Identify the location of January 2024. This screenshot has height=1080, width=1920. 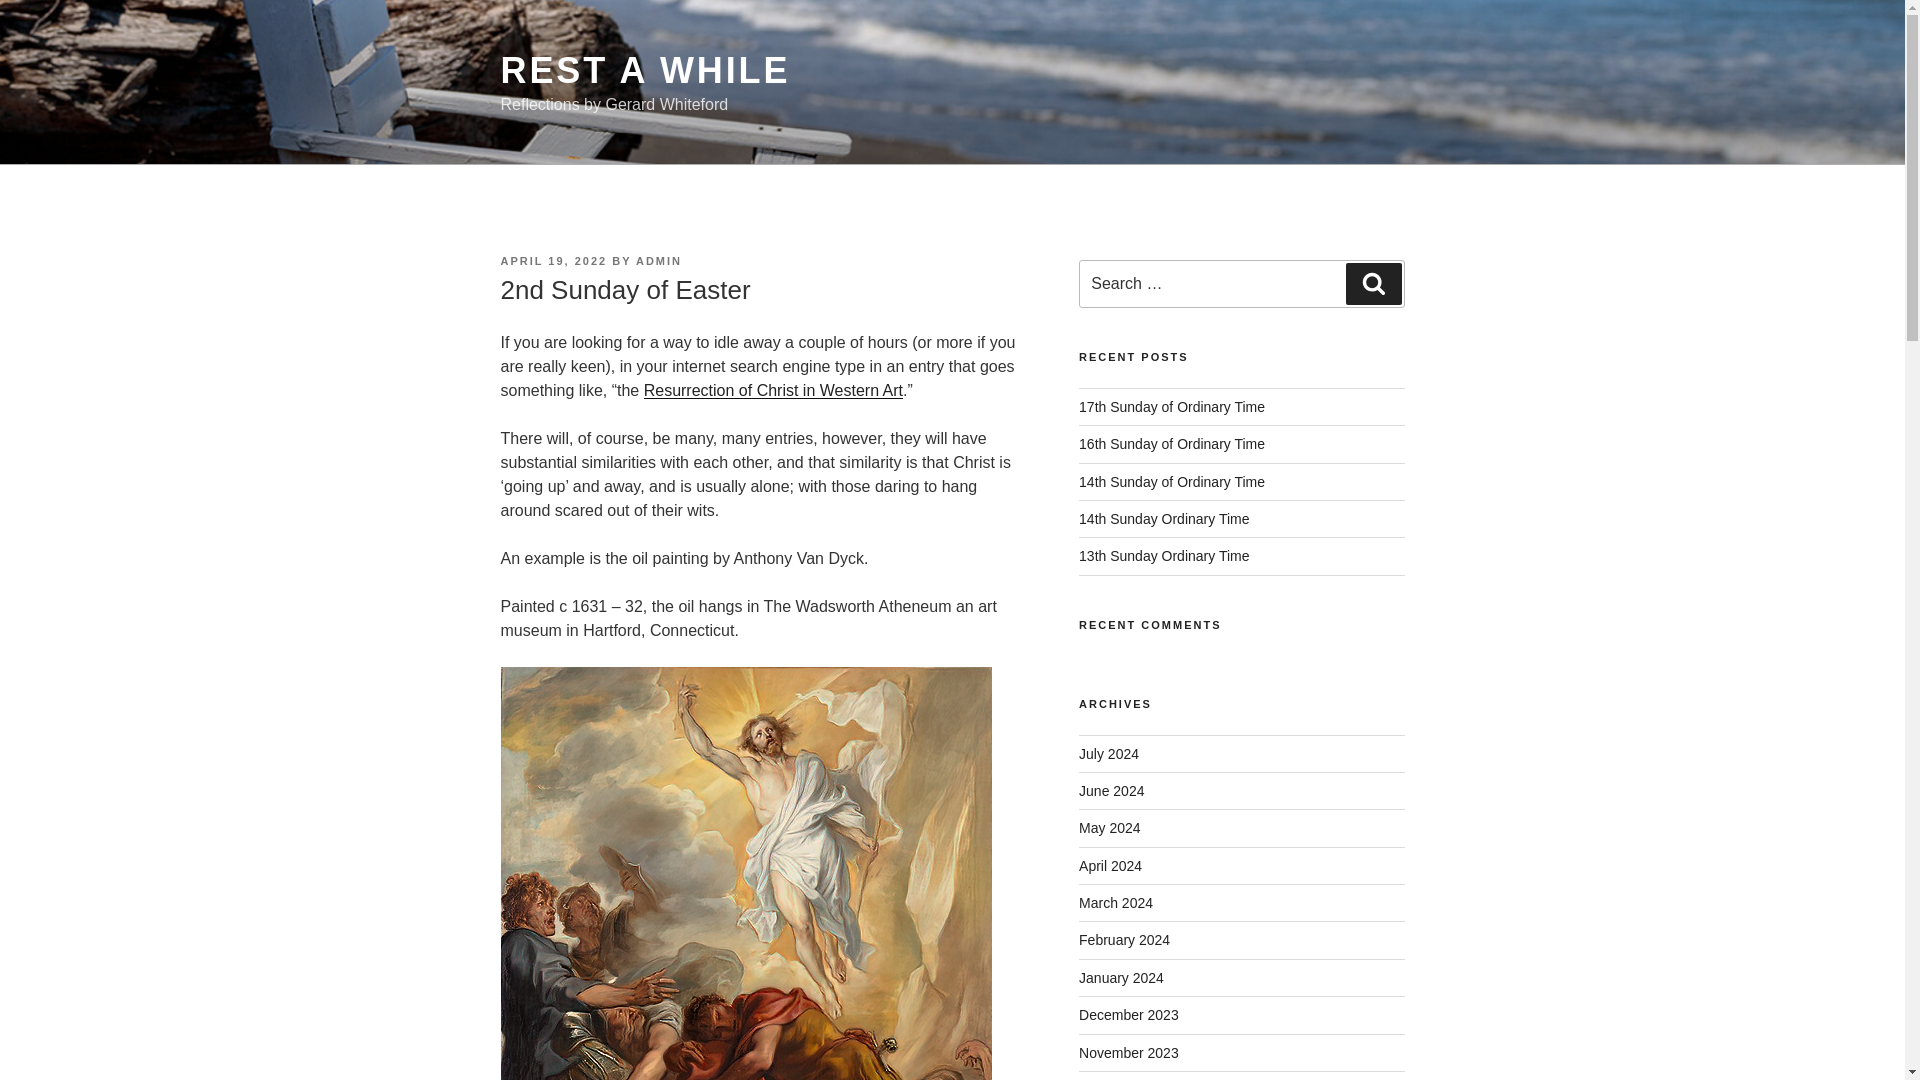
(1121, 978).